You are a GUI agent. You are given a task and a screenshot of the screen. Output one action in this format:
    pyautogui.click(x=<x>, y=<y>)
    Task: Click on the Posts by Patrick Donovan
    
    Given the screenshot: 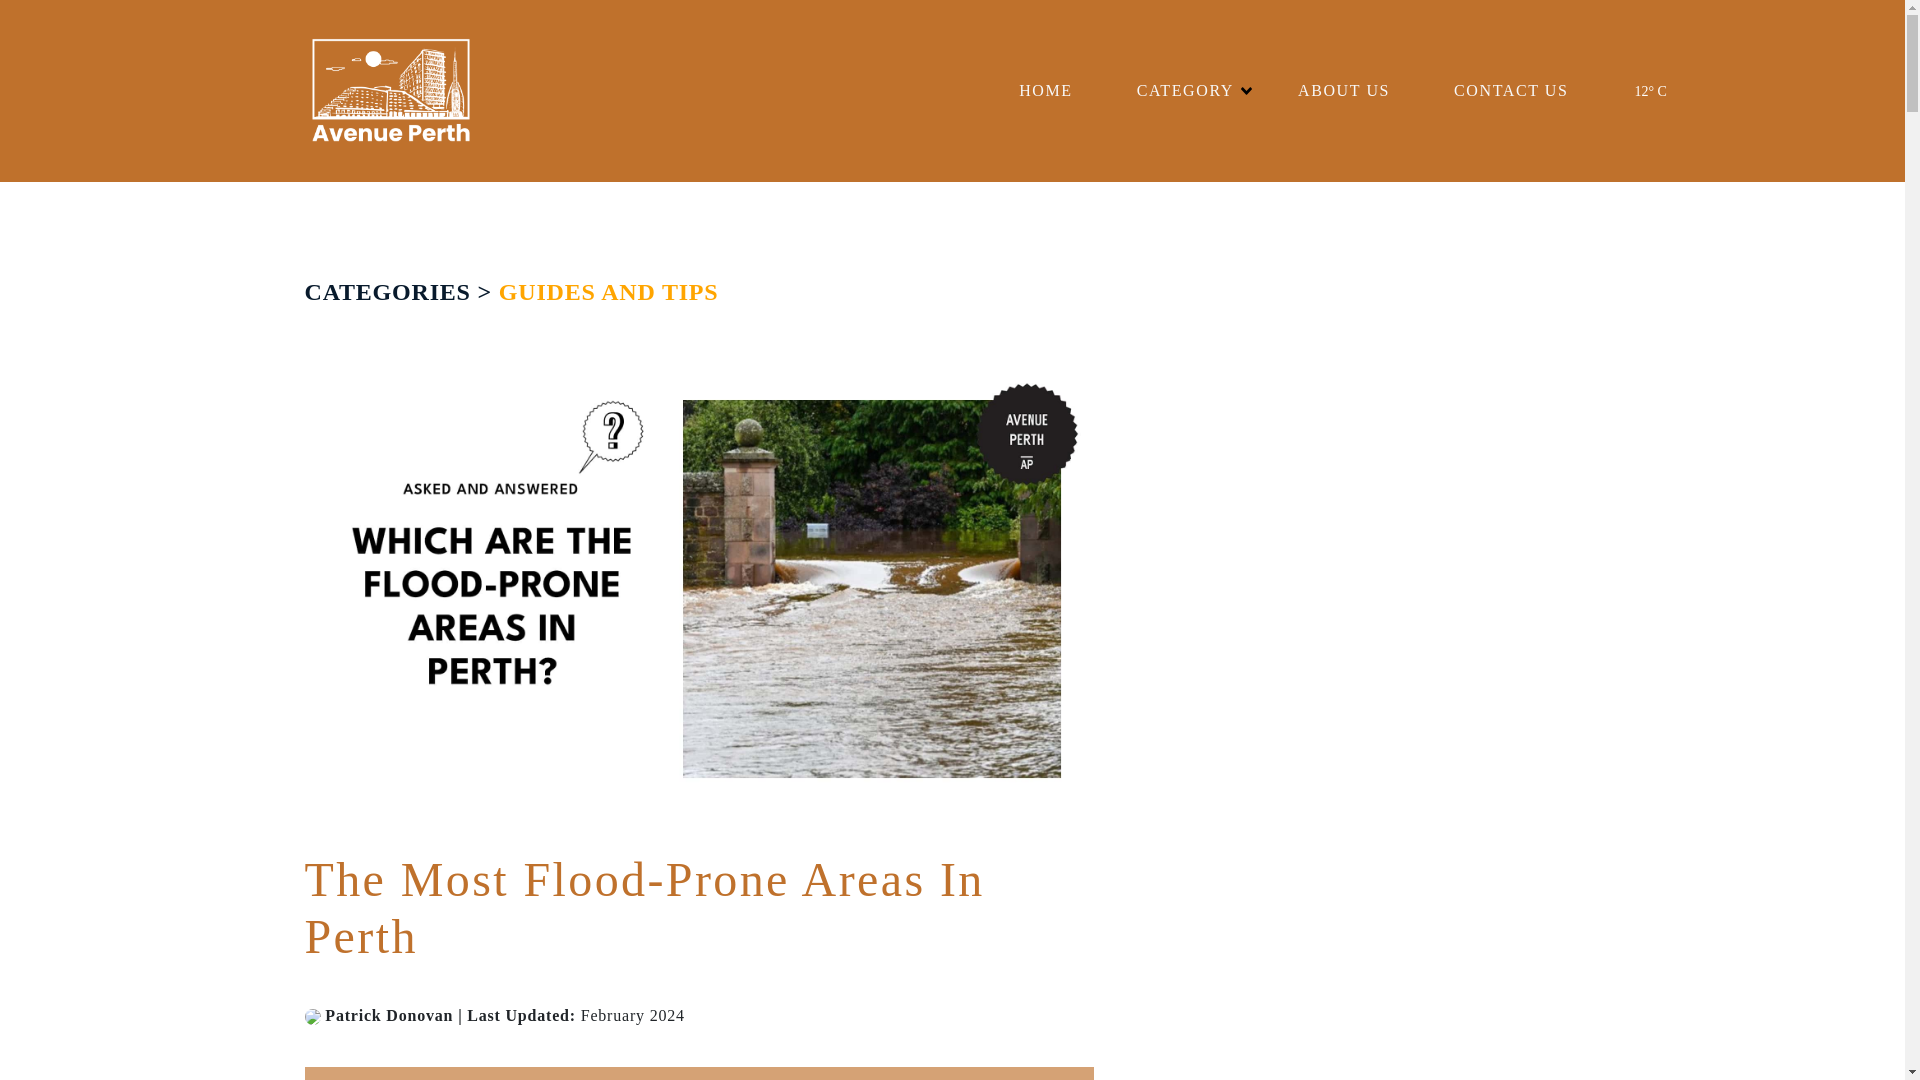 What is the action you would take?
    pyautogui.click(x=388, y=1014)
    